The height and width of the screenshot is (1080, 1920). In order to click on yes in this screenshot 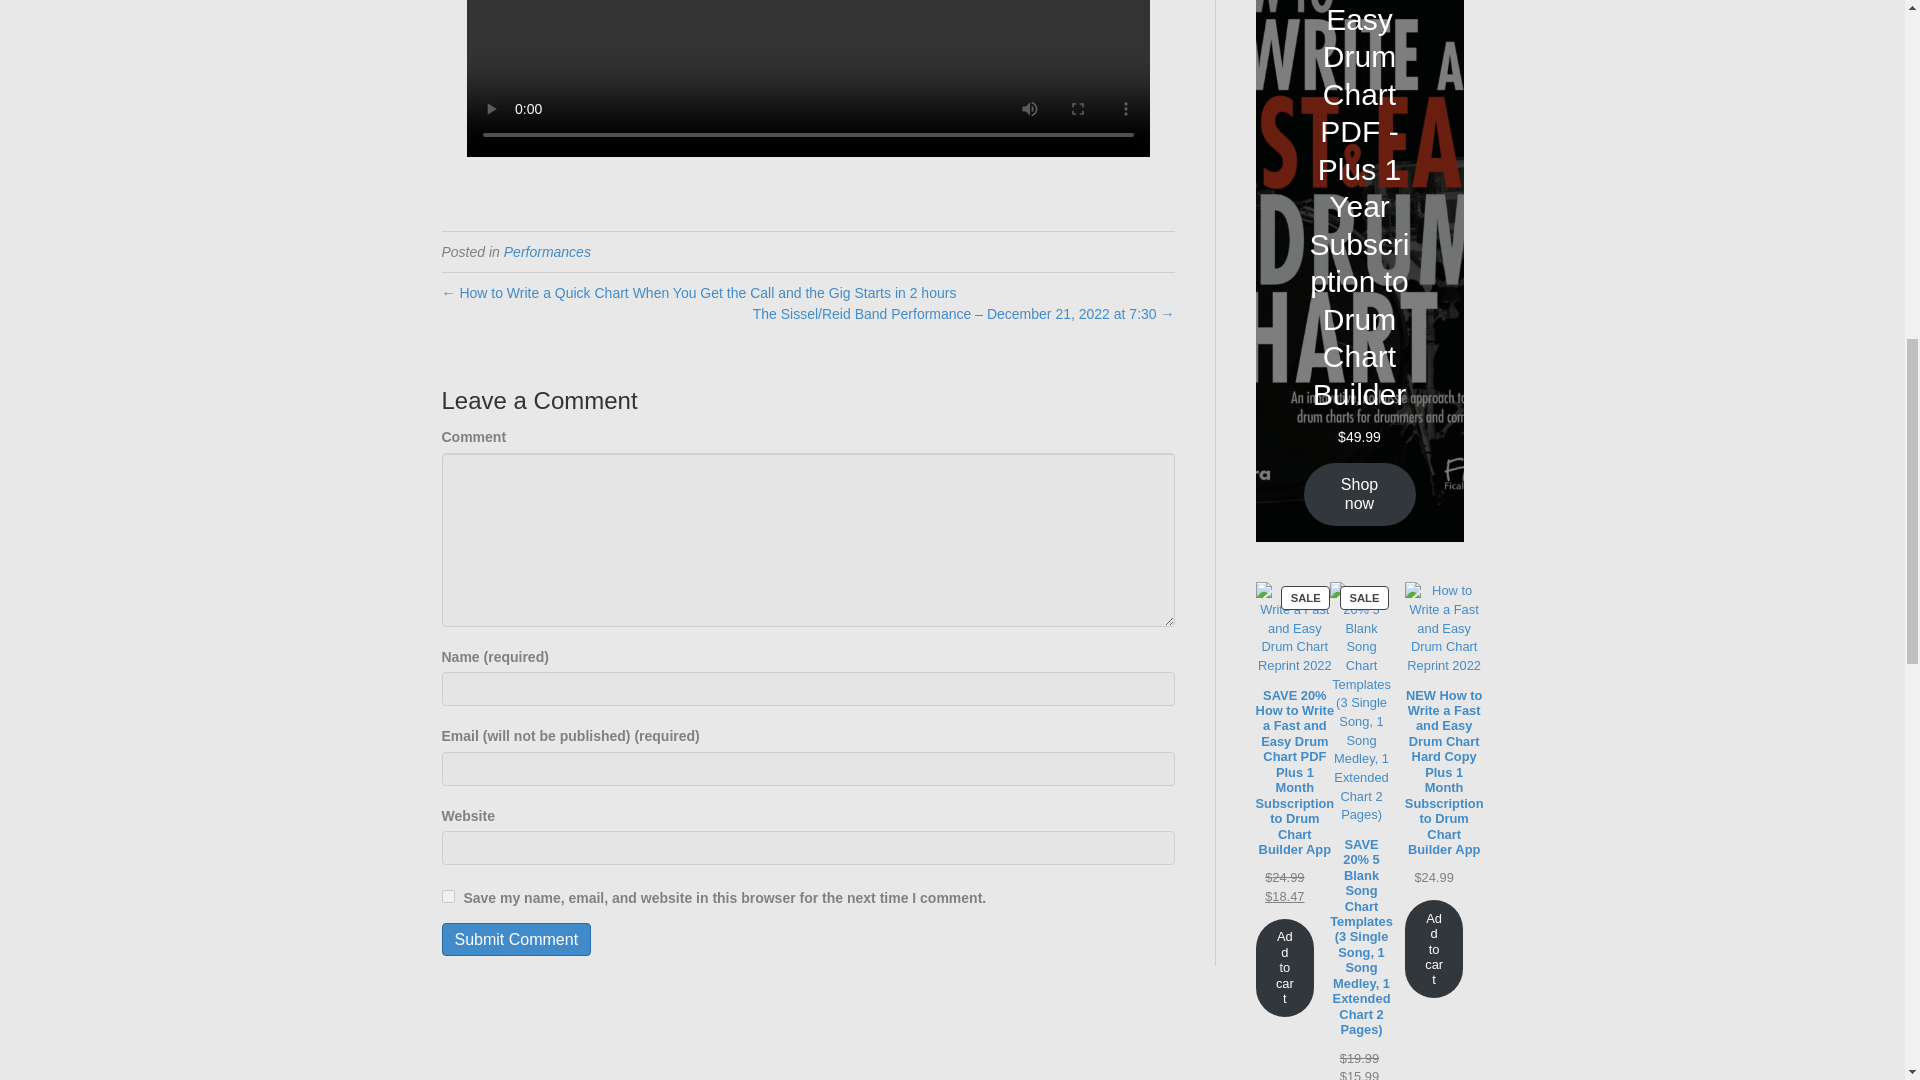, I will do `click(448, 896)`.